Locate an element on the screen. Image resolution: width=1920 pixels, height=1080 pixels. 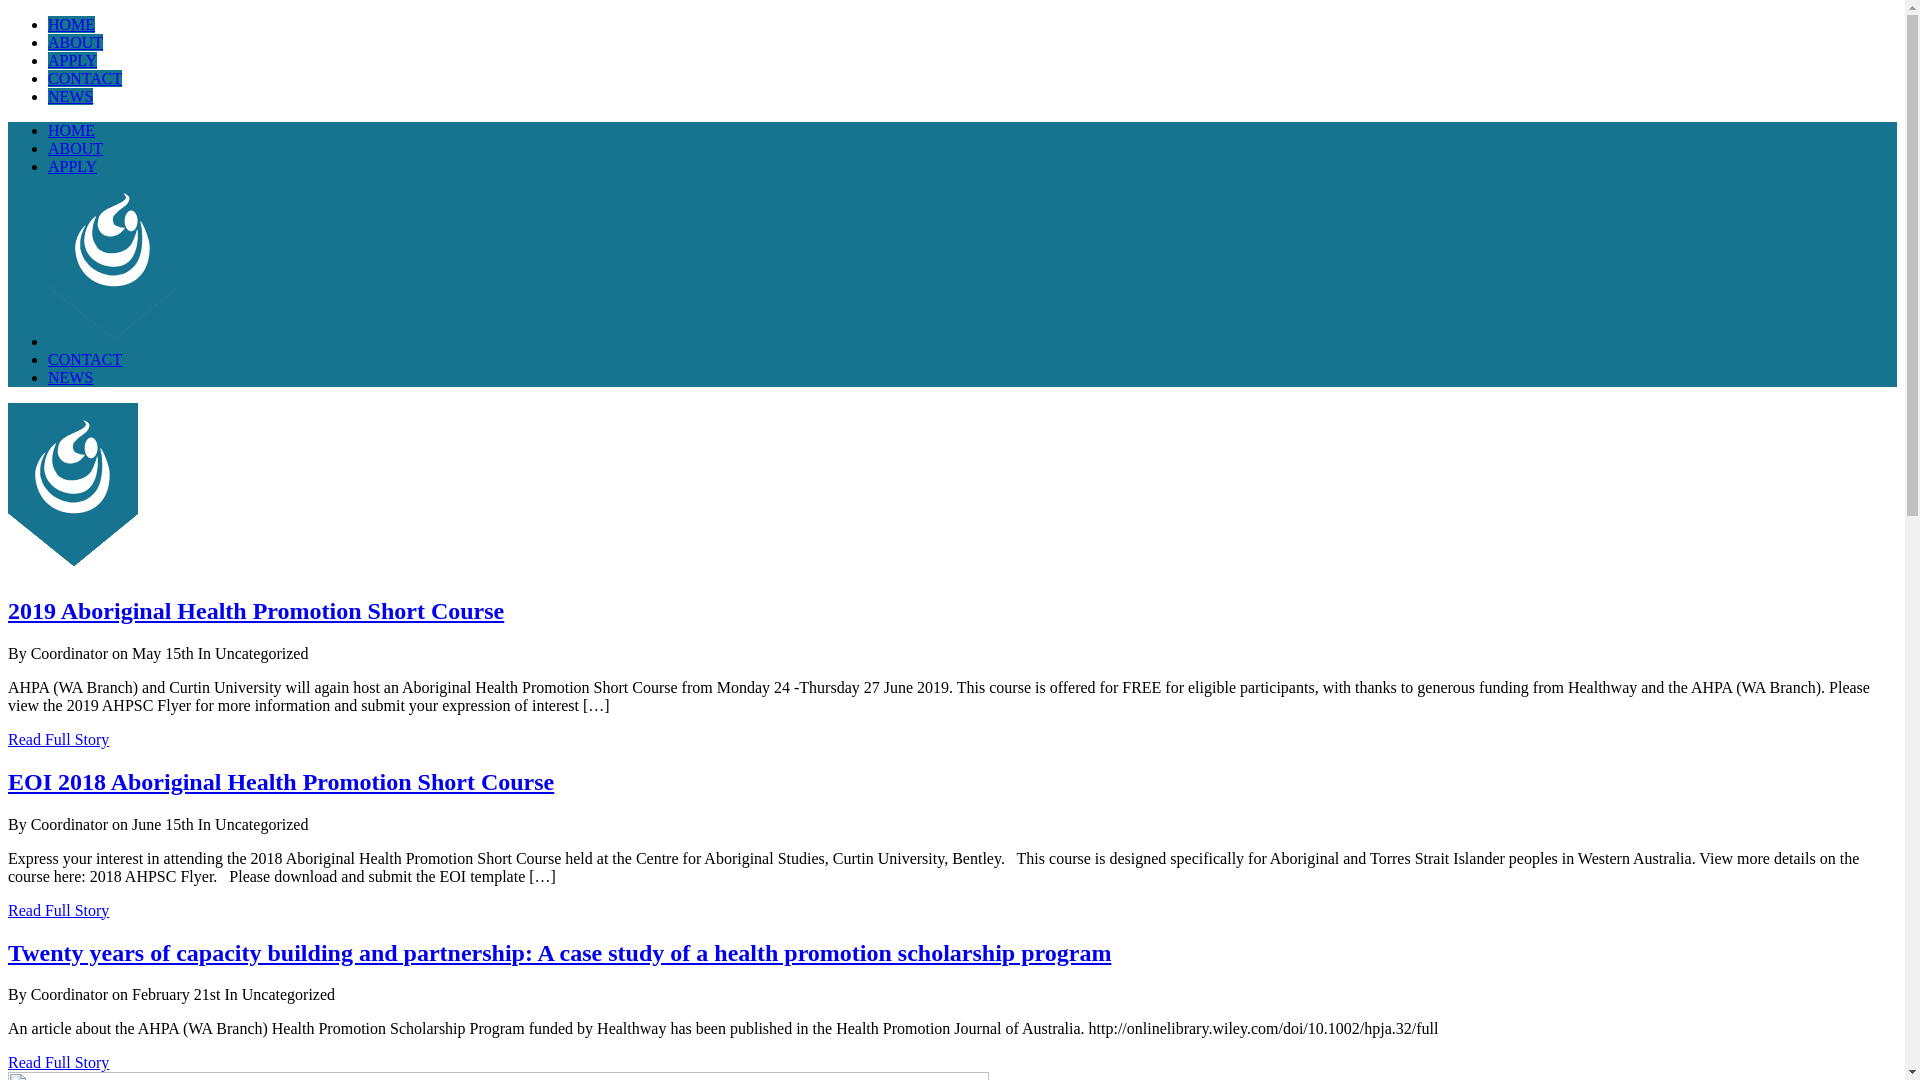
Read Full Story is located at coordinates (58, 739).